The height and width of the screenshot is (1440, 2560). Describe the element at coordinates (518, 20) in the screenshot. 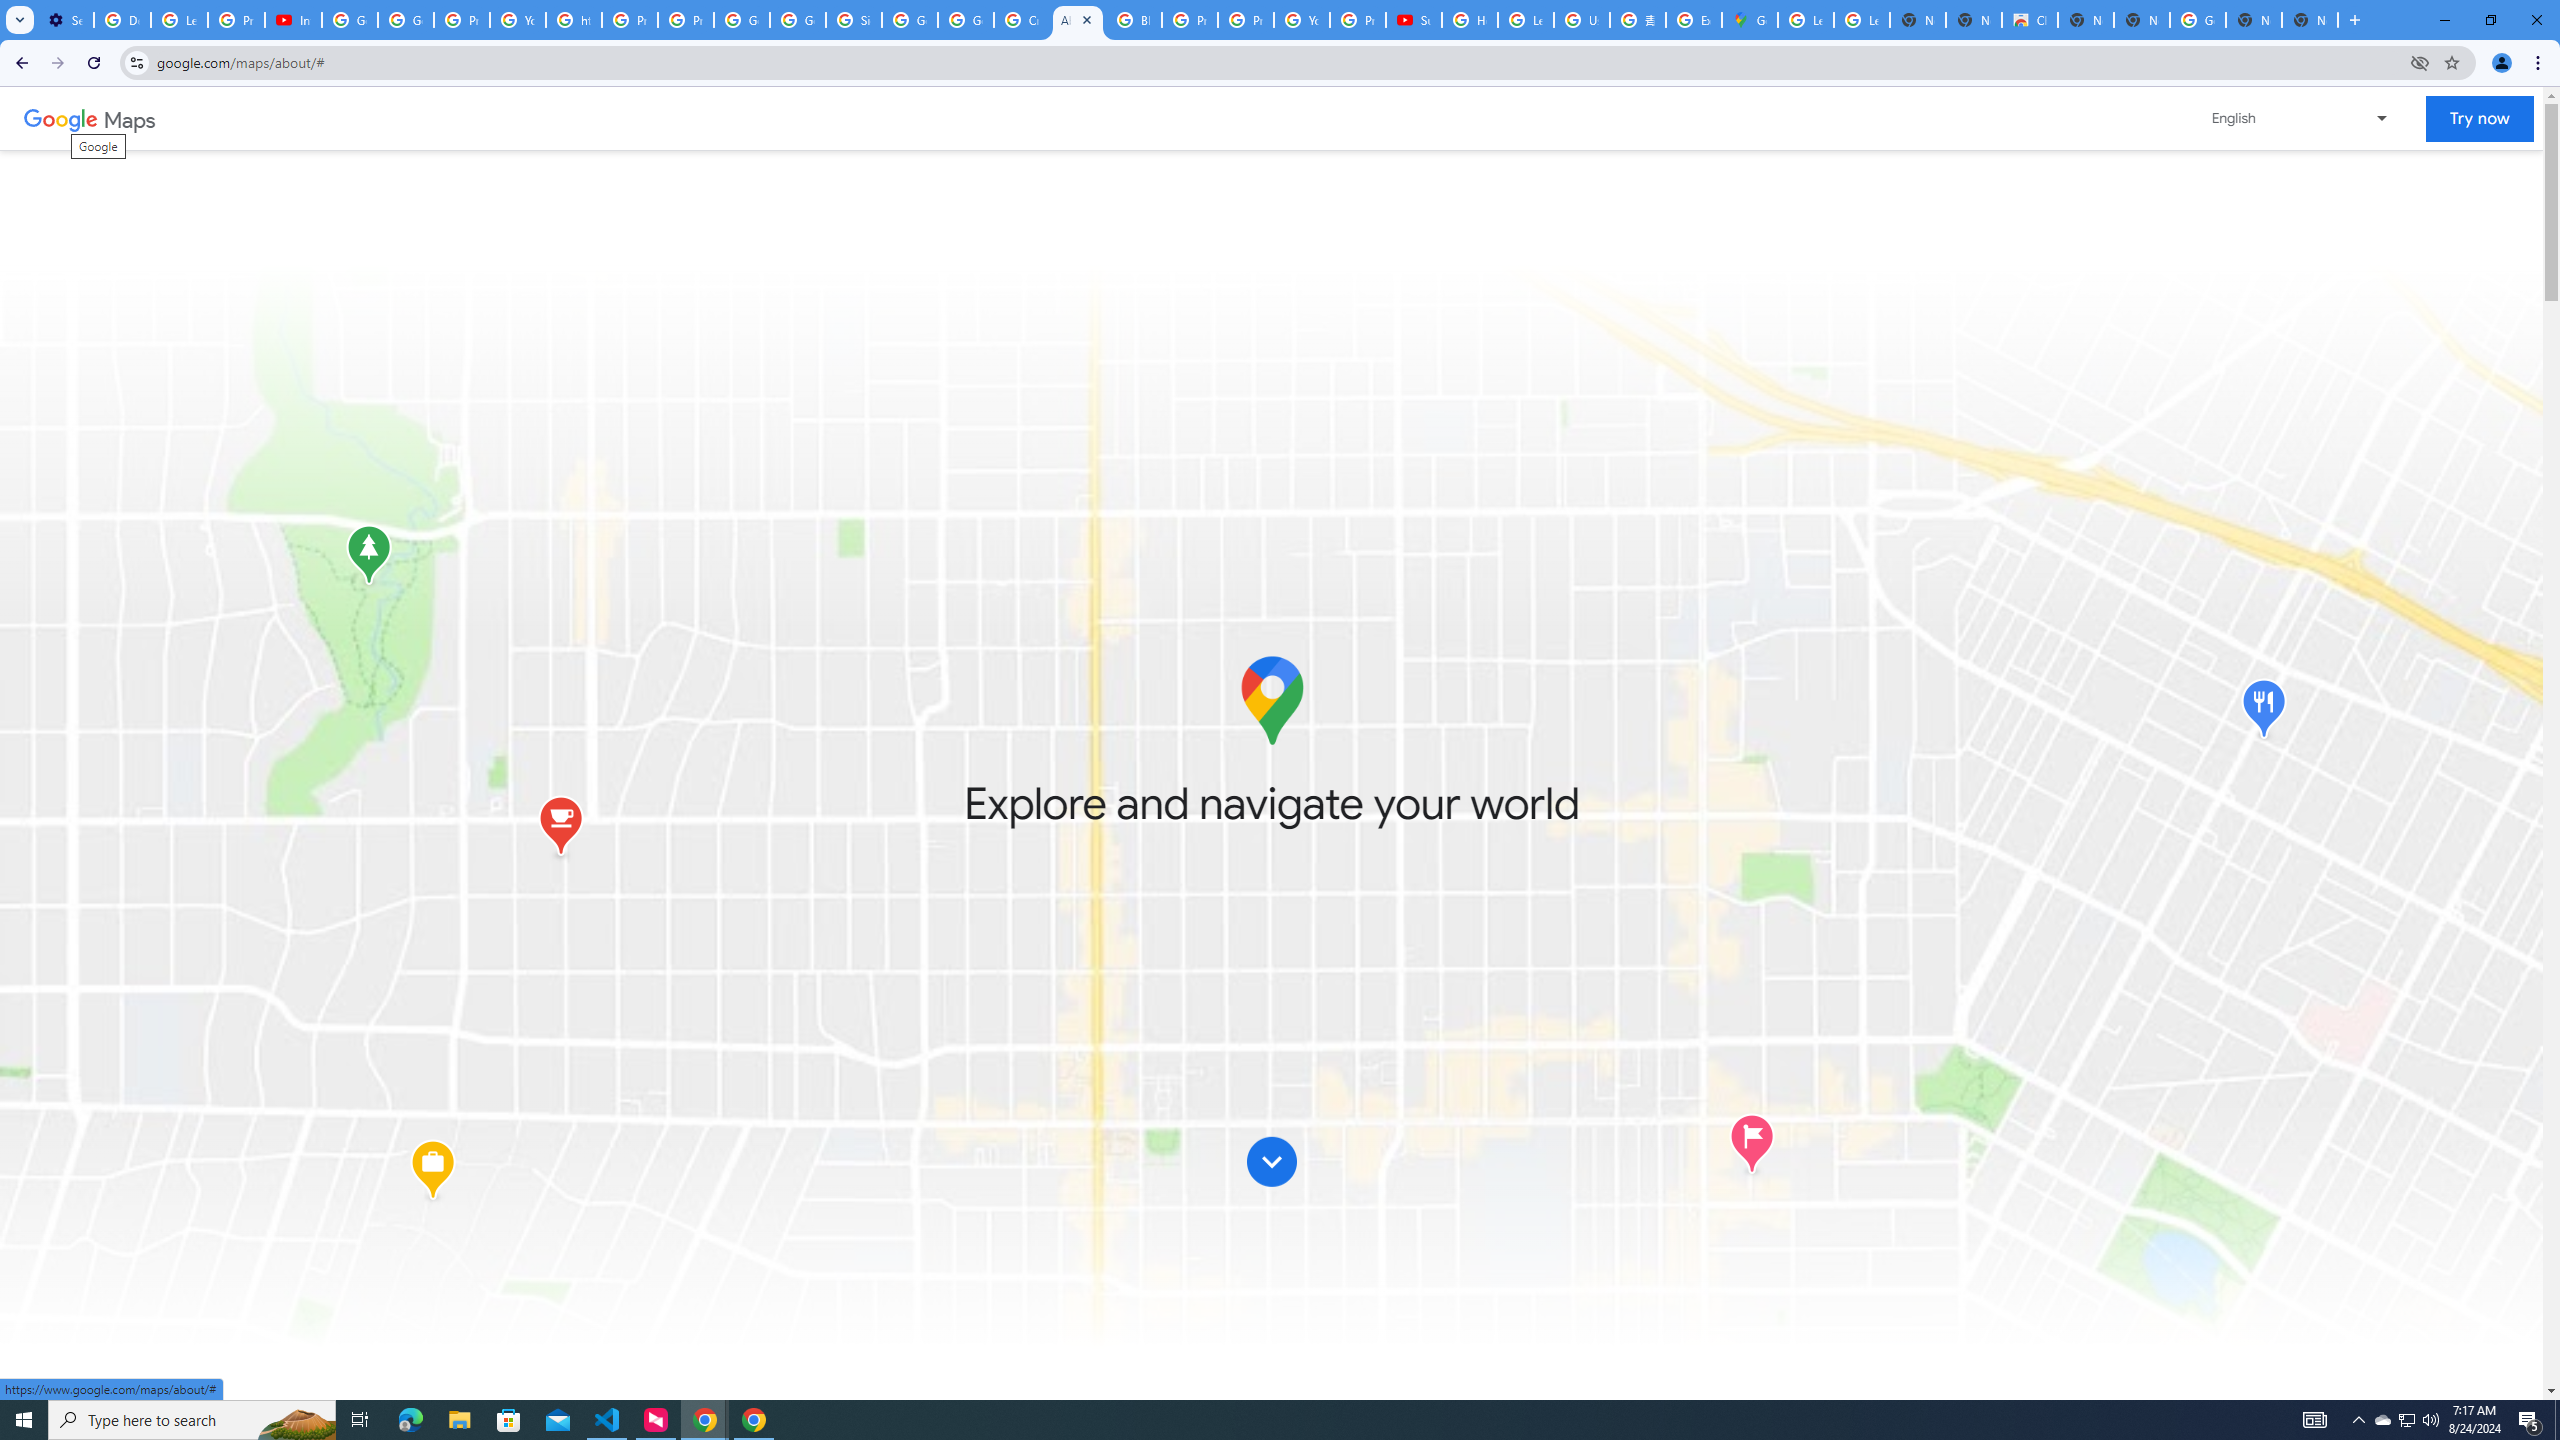

I see `YouTube` at that location.